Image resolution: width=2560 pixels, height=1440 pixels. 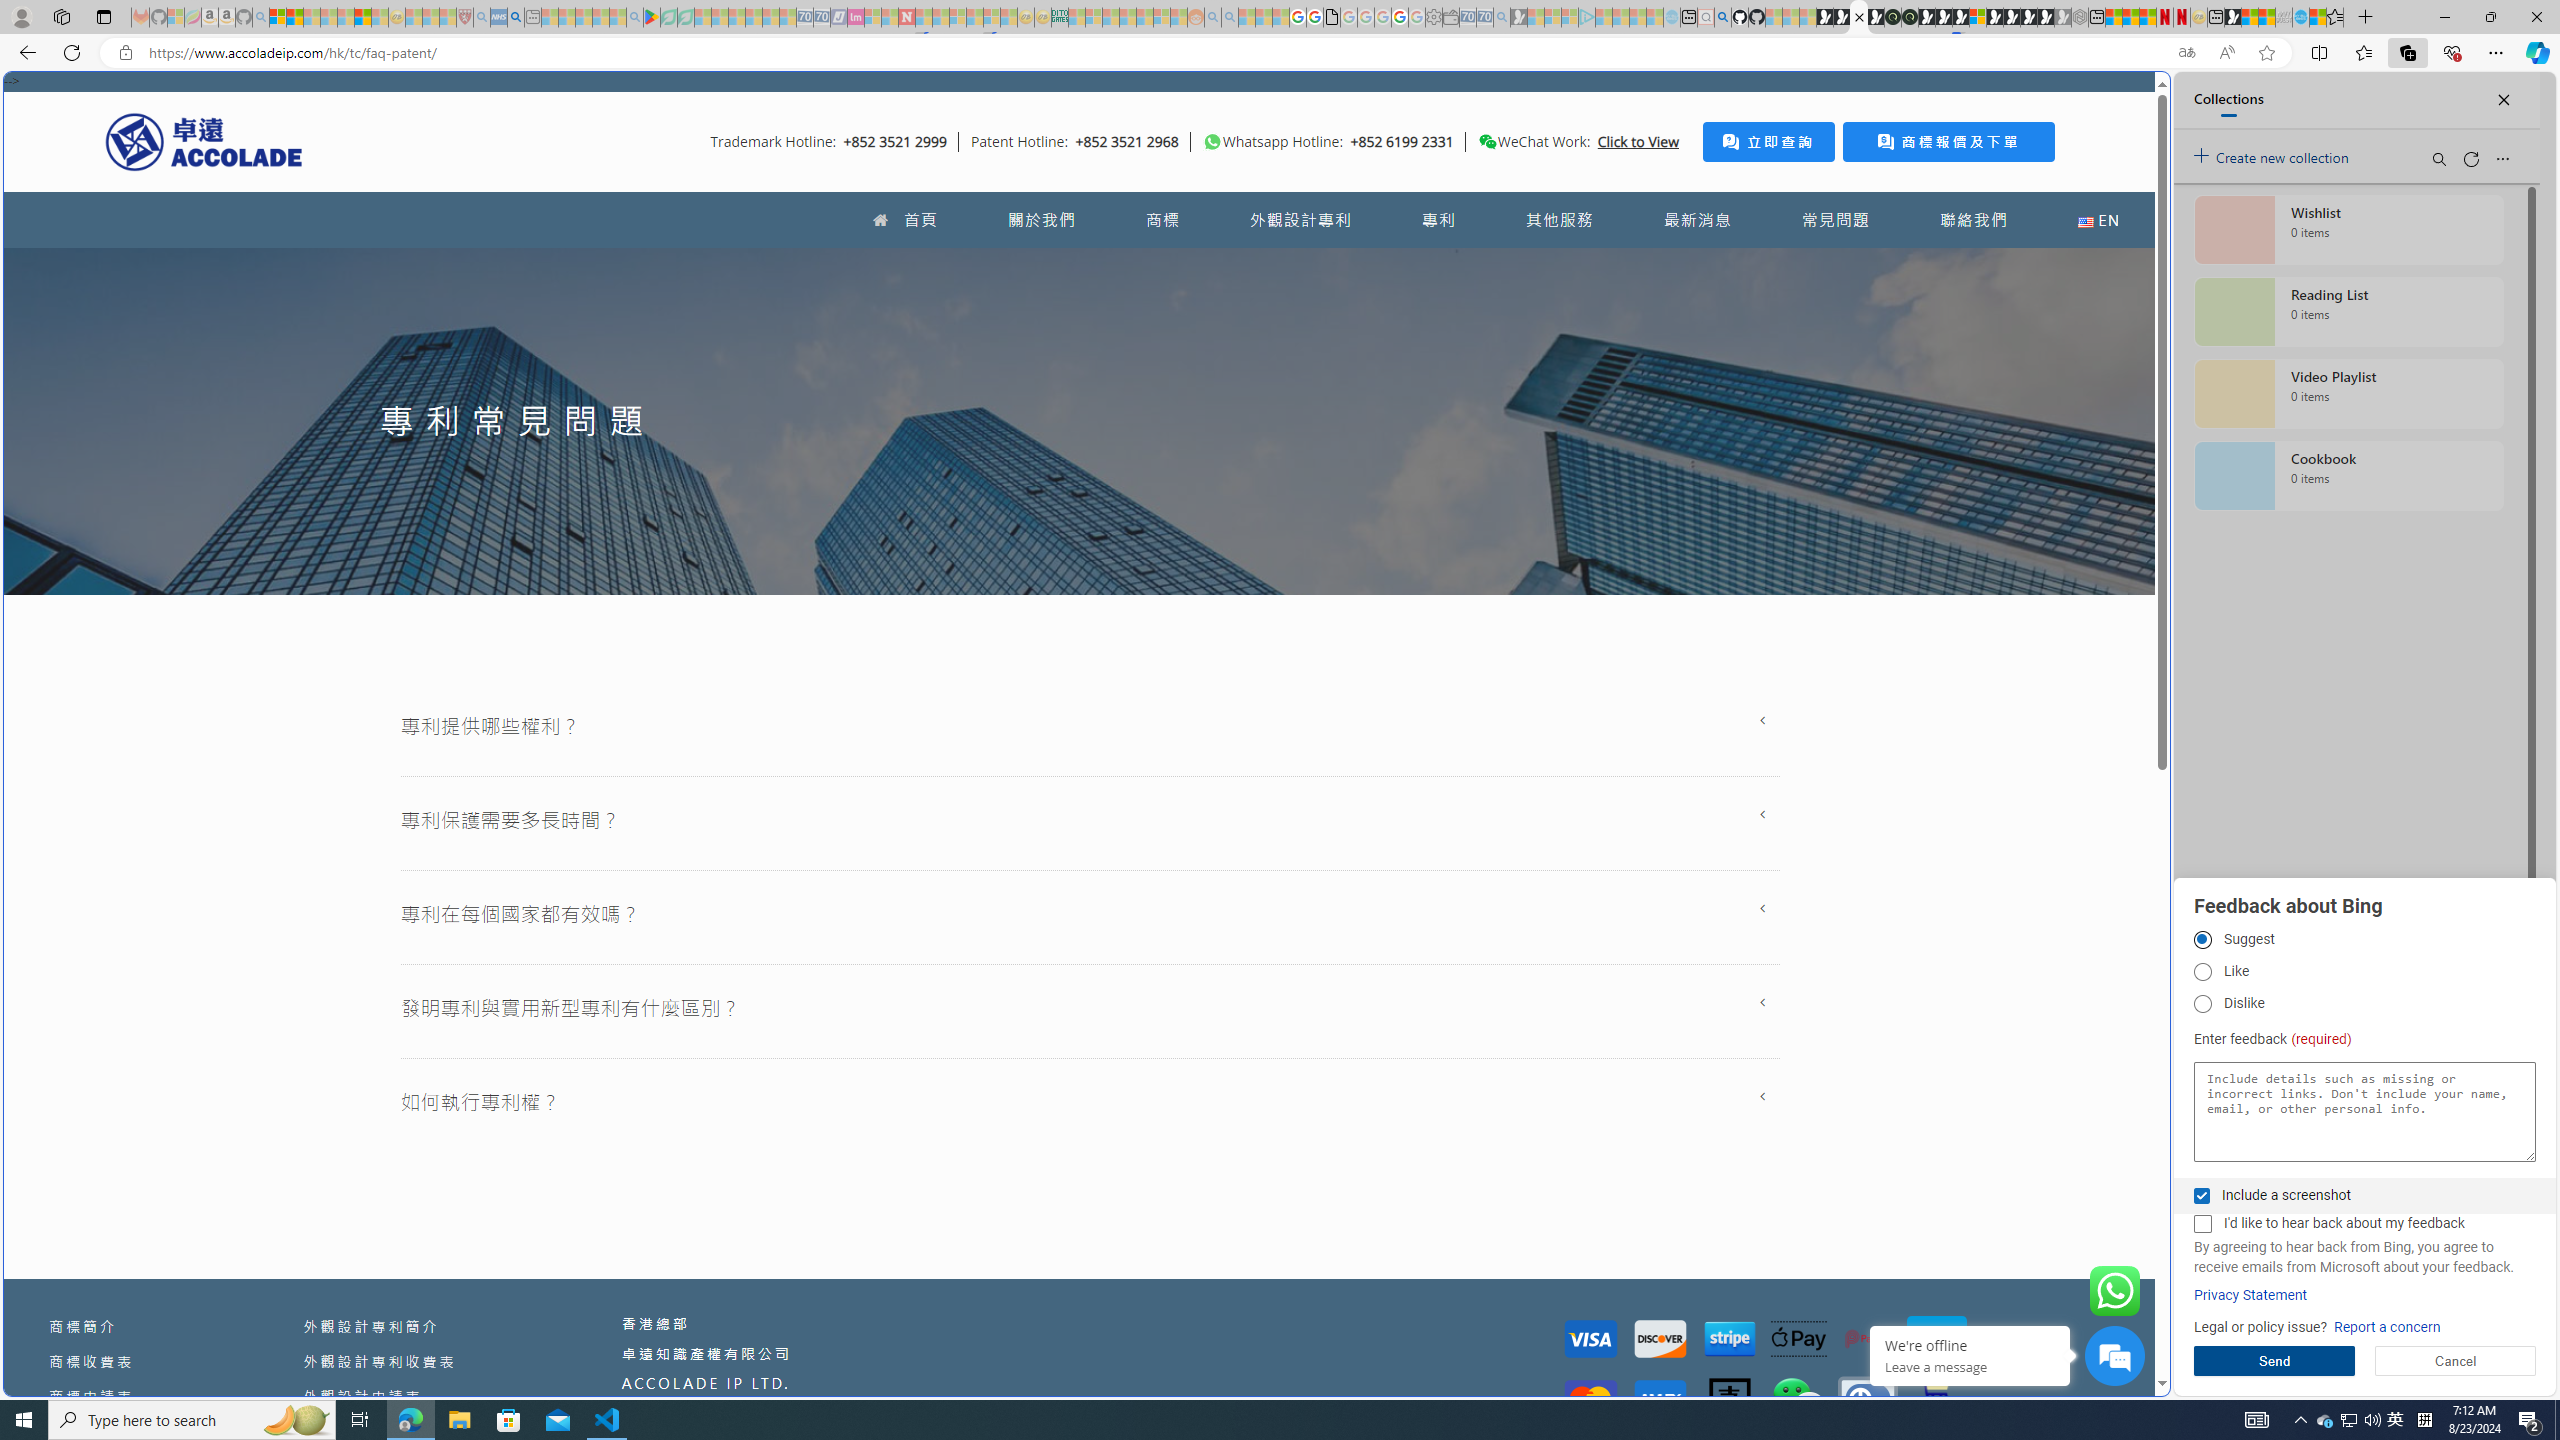 I want to click on Close split screen, so click(x=2124, y=101).